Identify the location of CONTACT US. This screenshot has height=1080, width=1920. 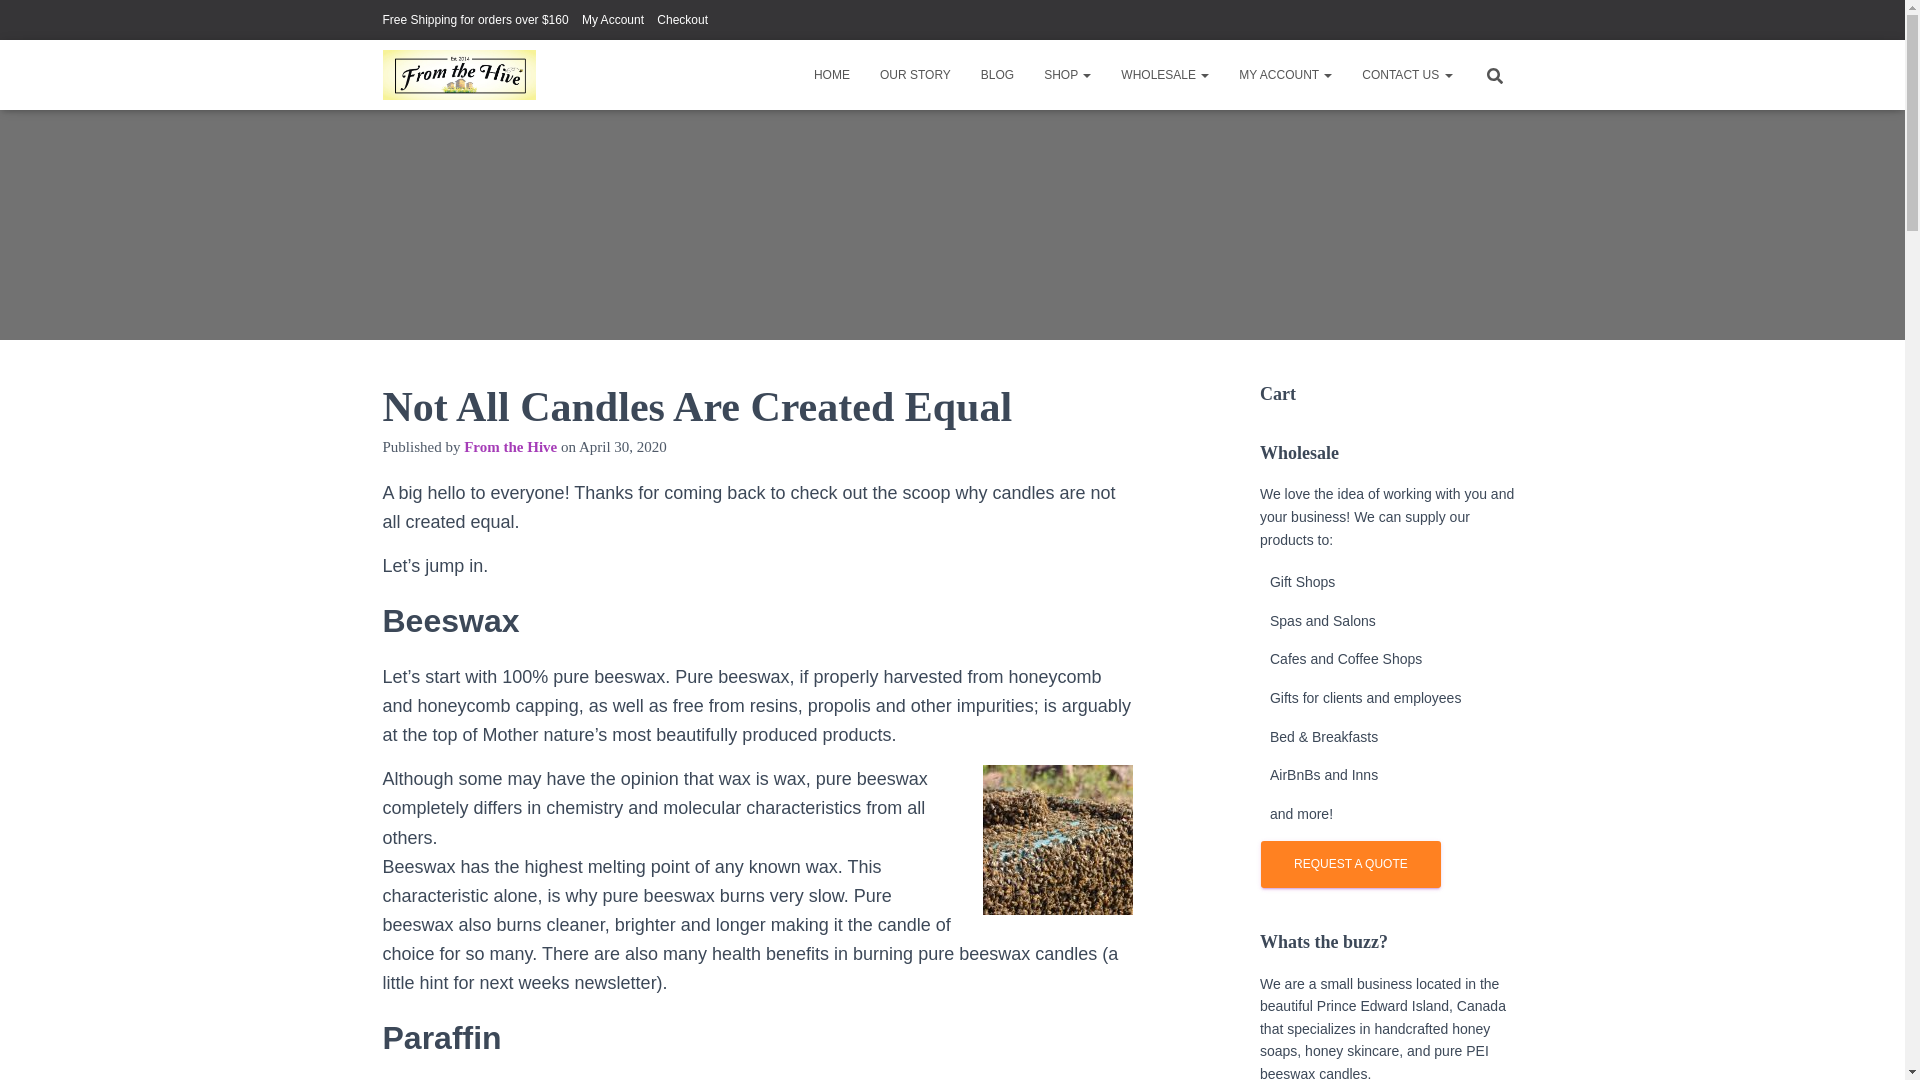
(1406, 74).